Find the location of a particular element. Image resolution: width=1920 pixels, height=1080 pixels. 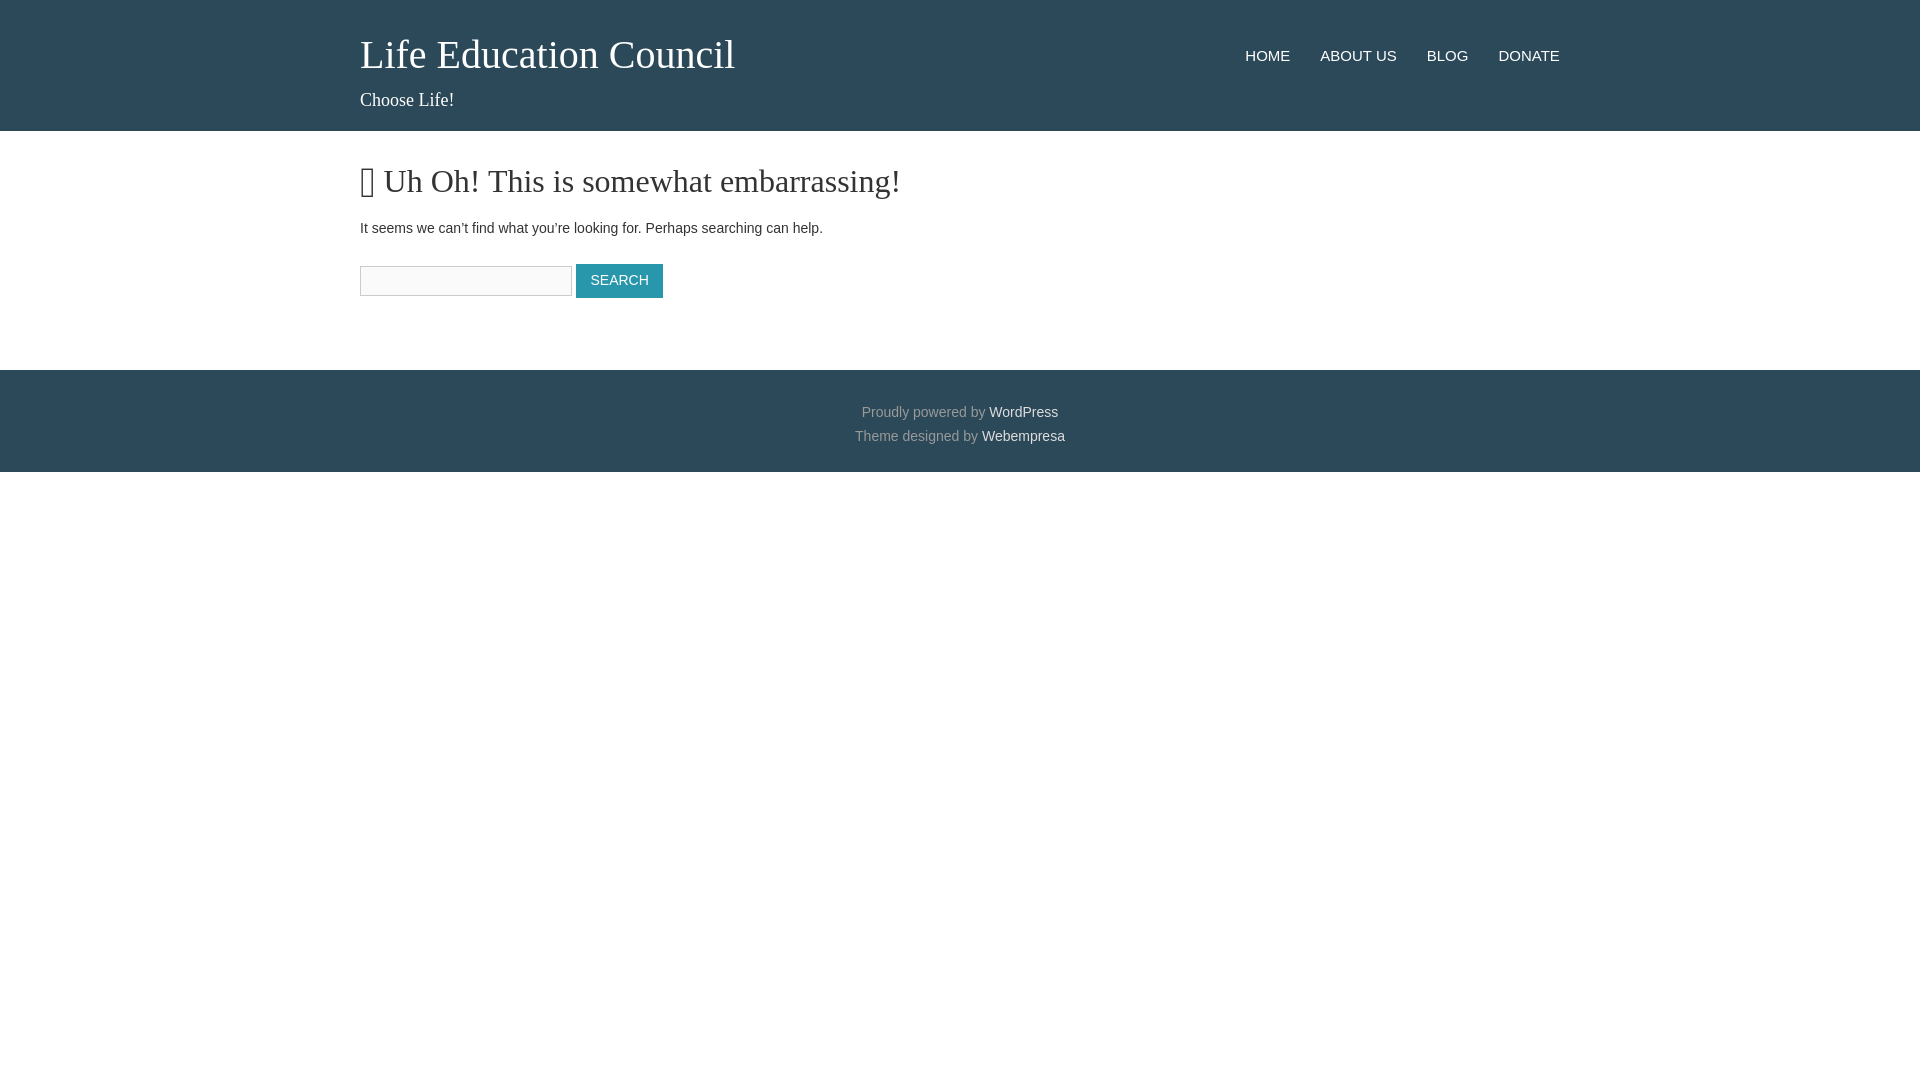

Webempresa is located at coordinates (1023, 435).